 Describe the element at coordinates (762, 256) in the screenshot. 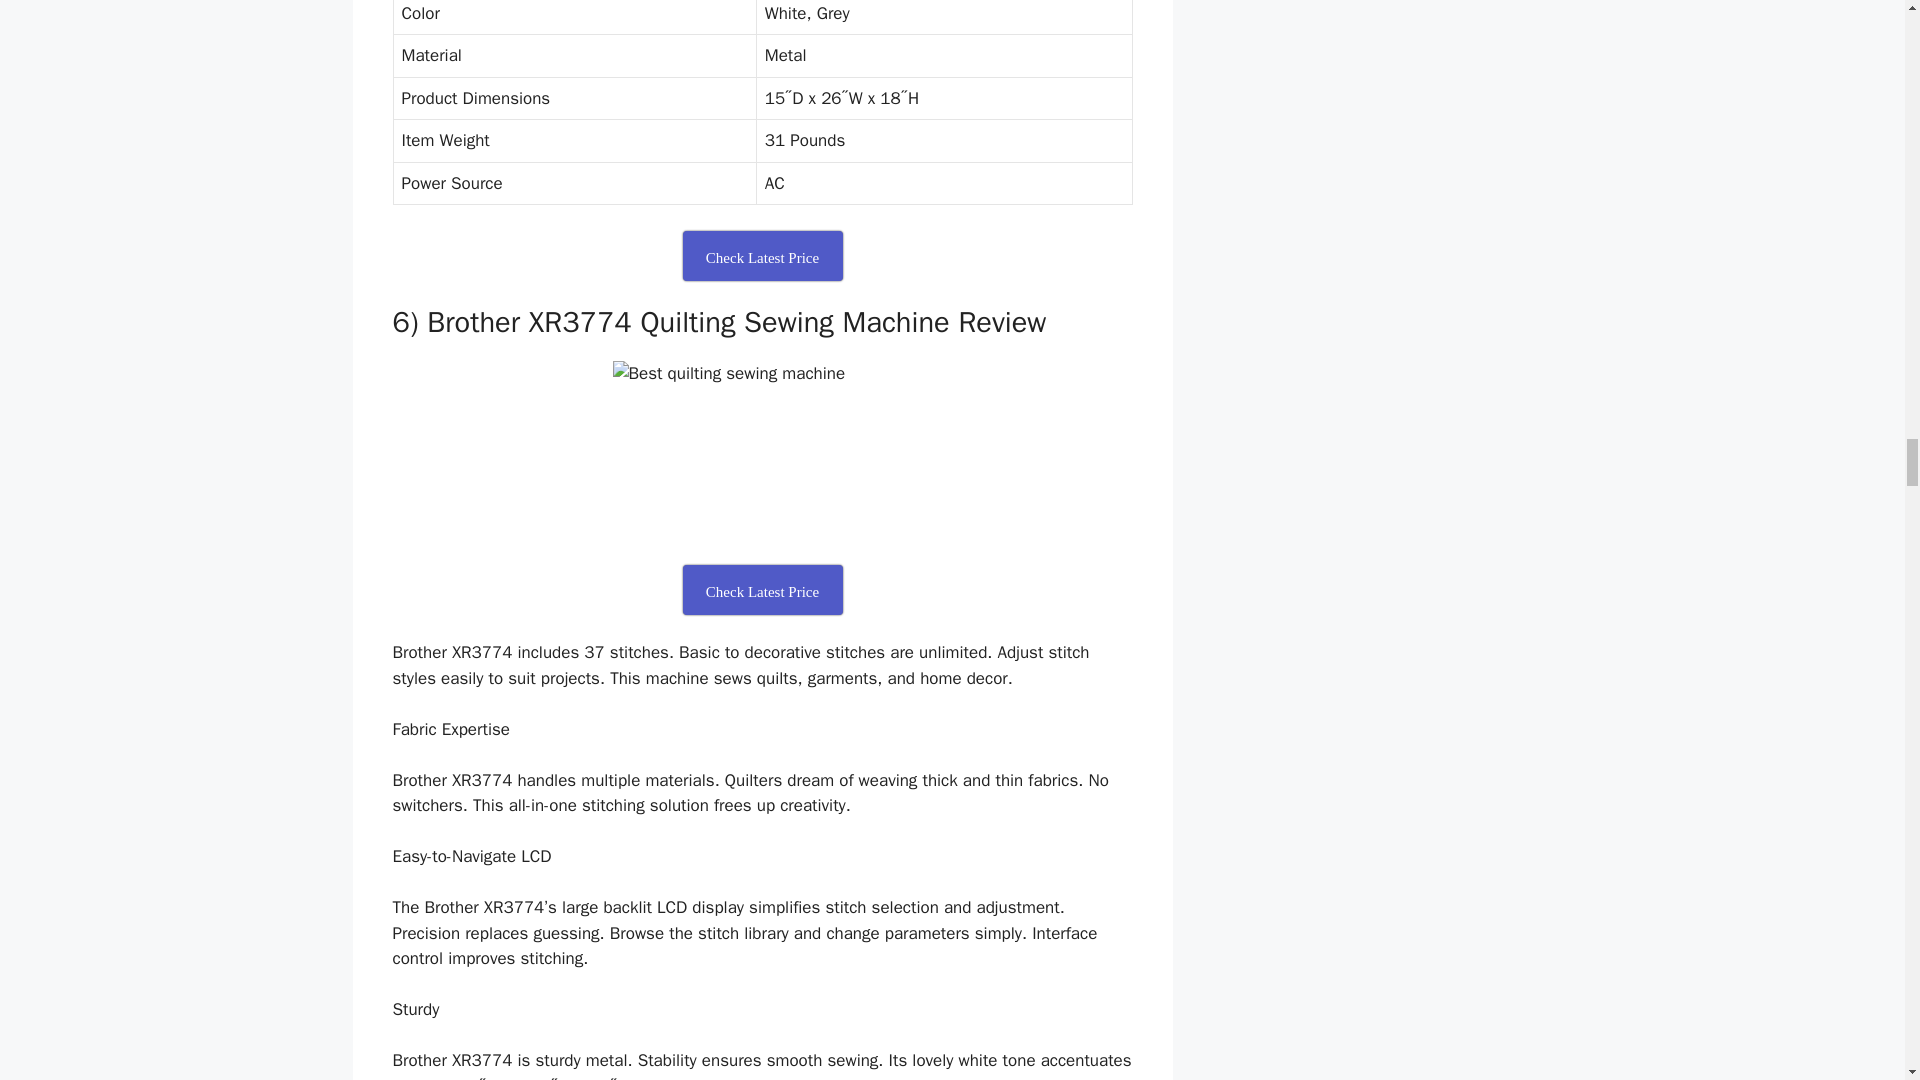

I see `Check Latest Price` at that location.